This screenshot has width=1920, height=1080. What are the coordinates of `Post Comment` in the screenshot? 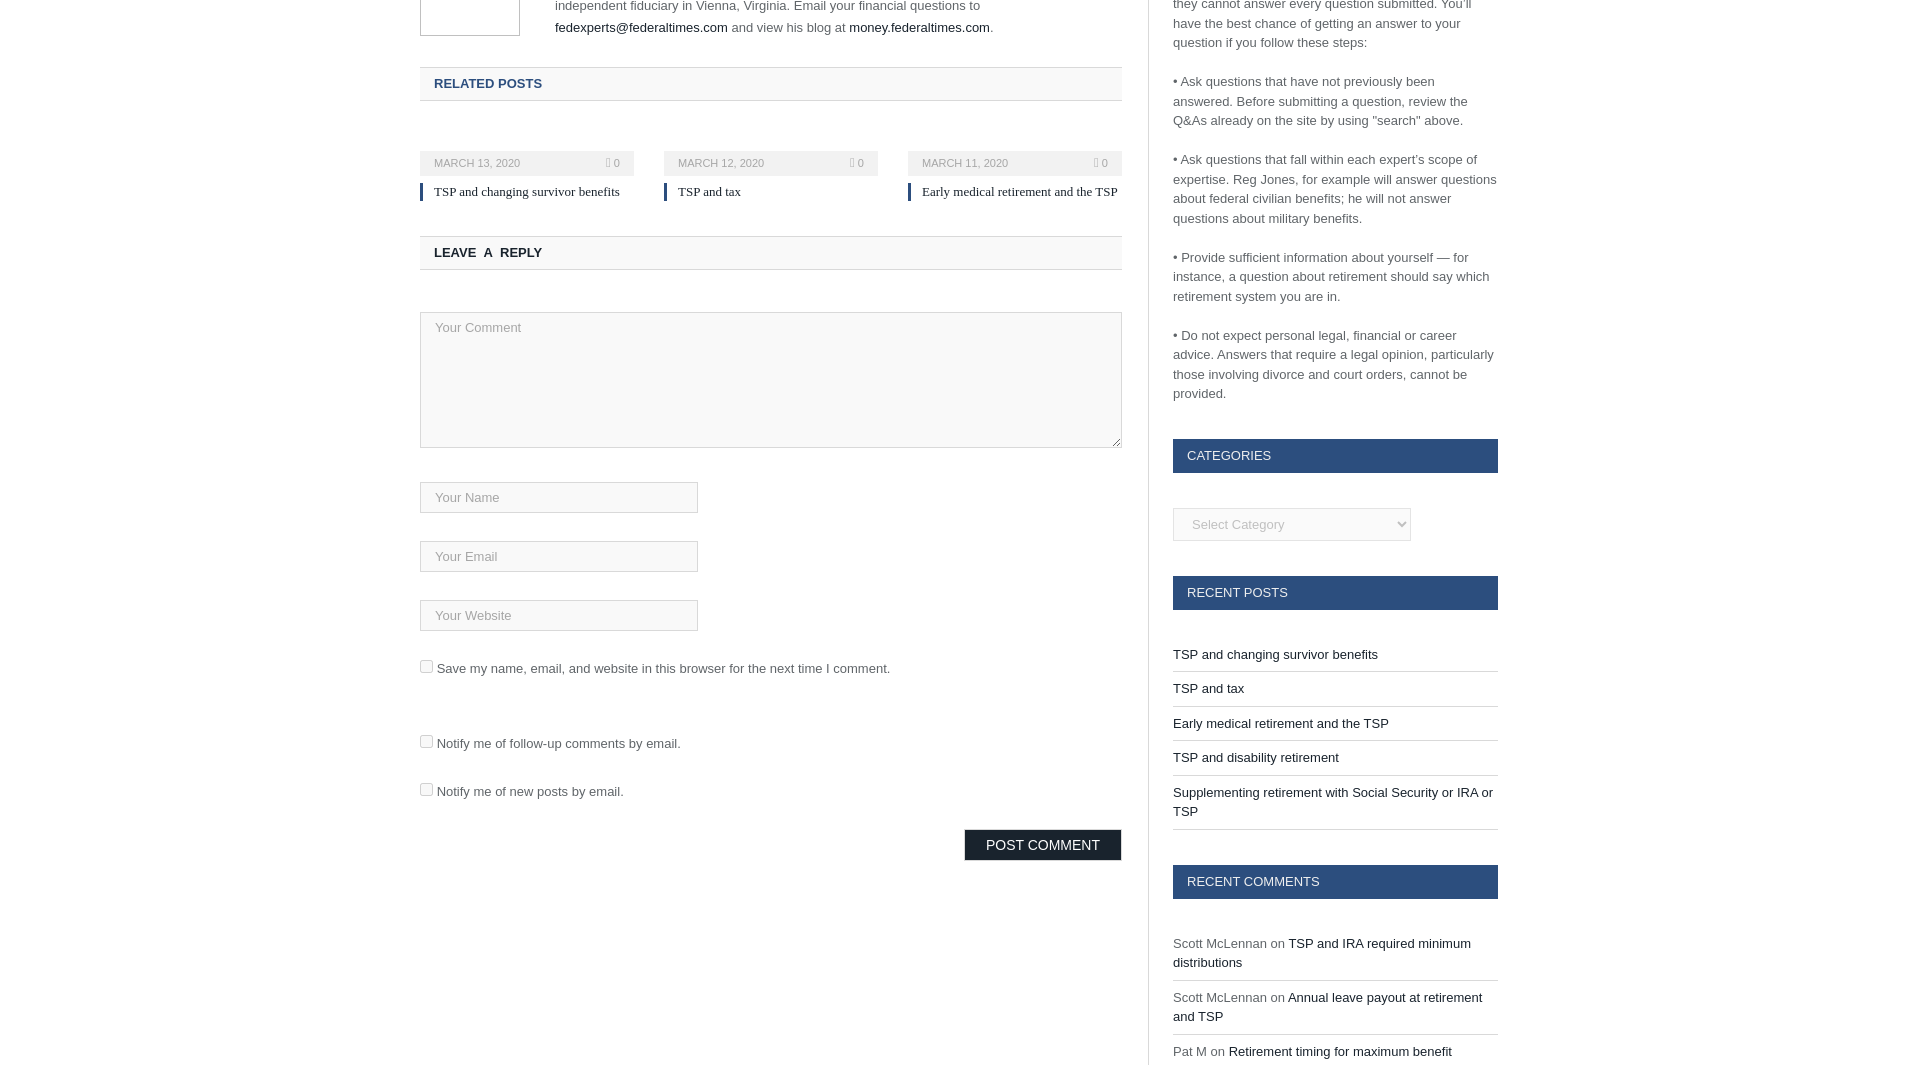 It's located at (1042, 844).